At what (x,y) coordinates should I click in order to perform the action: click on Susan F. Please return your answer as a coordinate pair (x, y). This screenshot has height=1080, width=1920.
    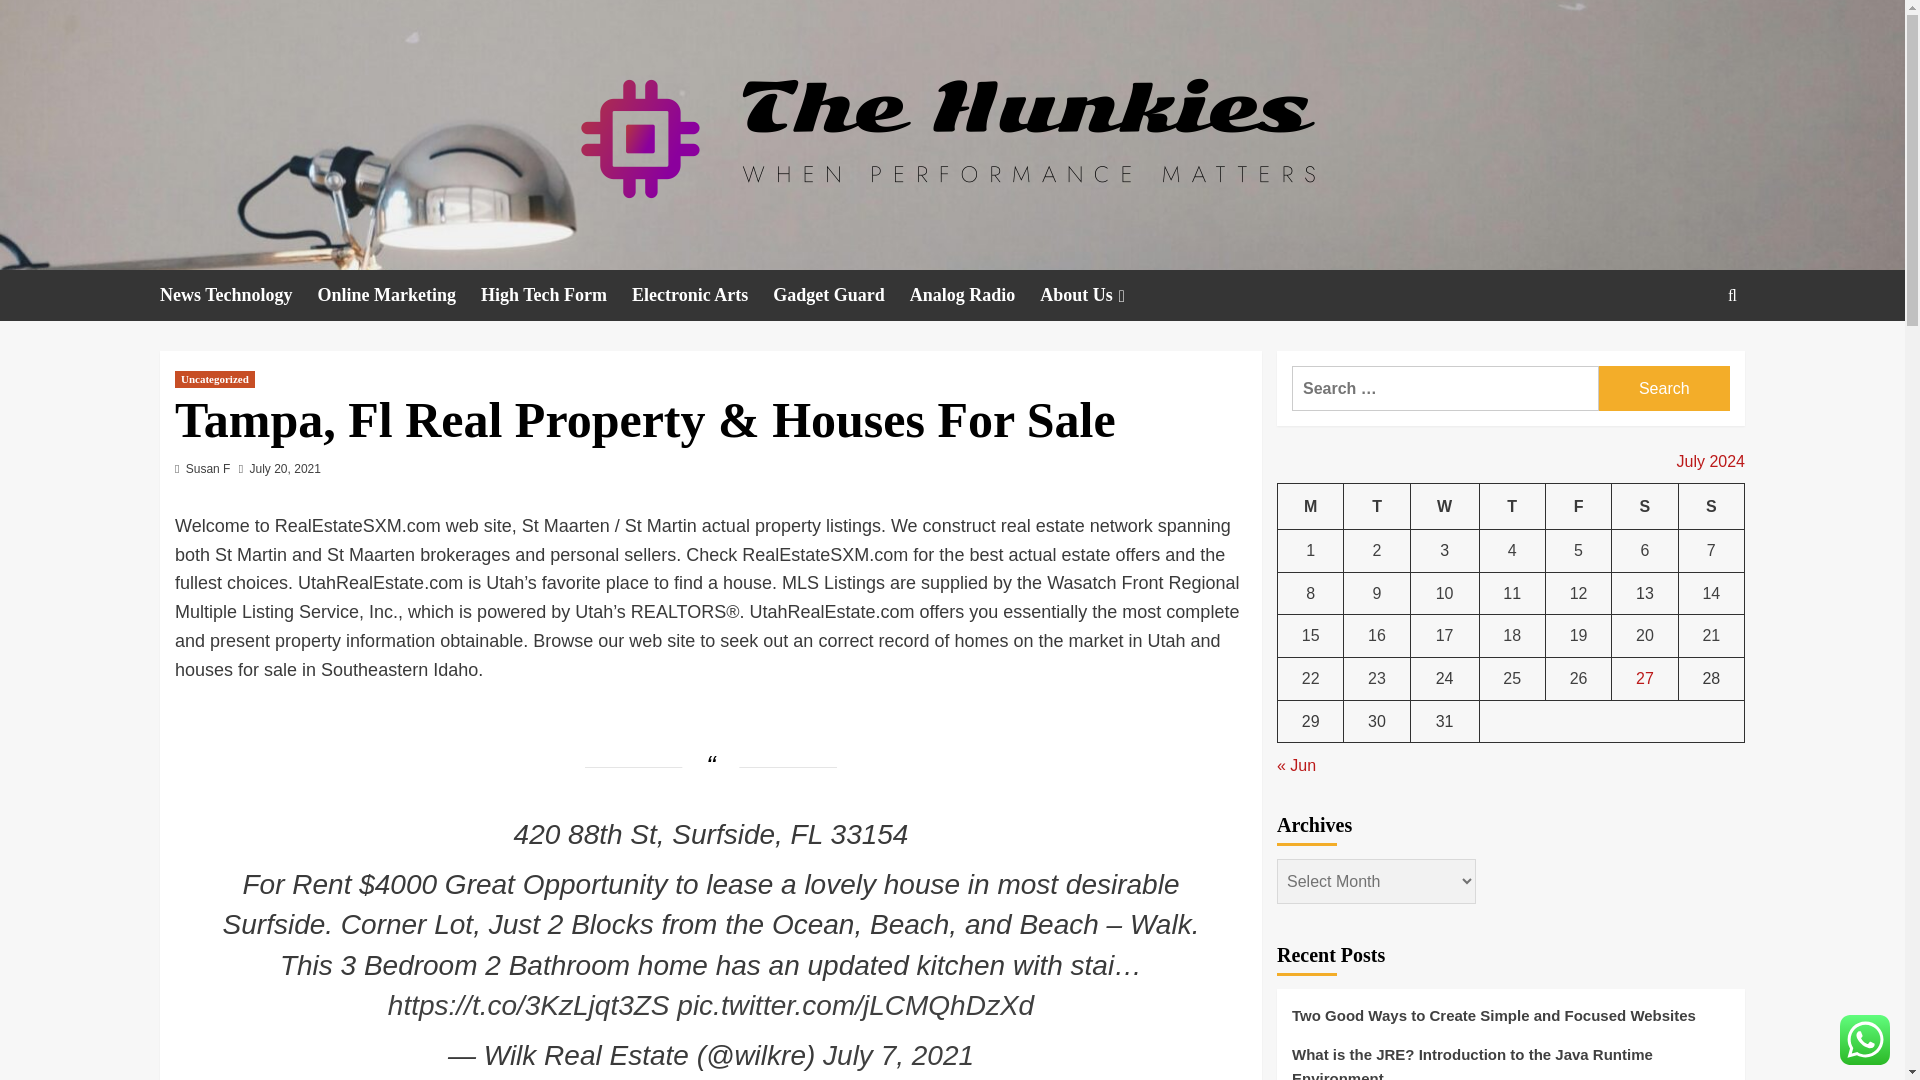
    Looking at the image, I should click on (208, 469).